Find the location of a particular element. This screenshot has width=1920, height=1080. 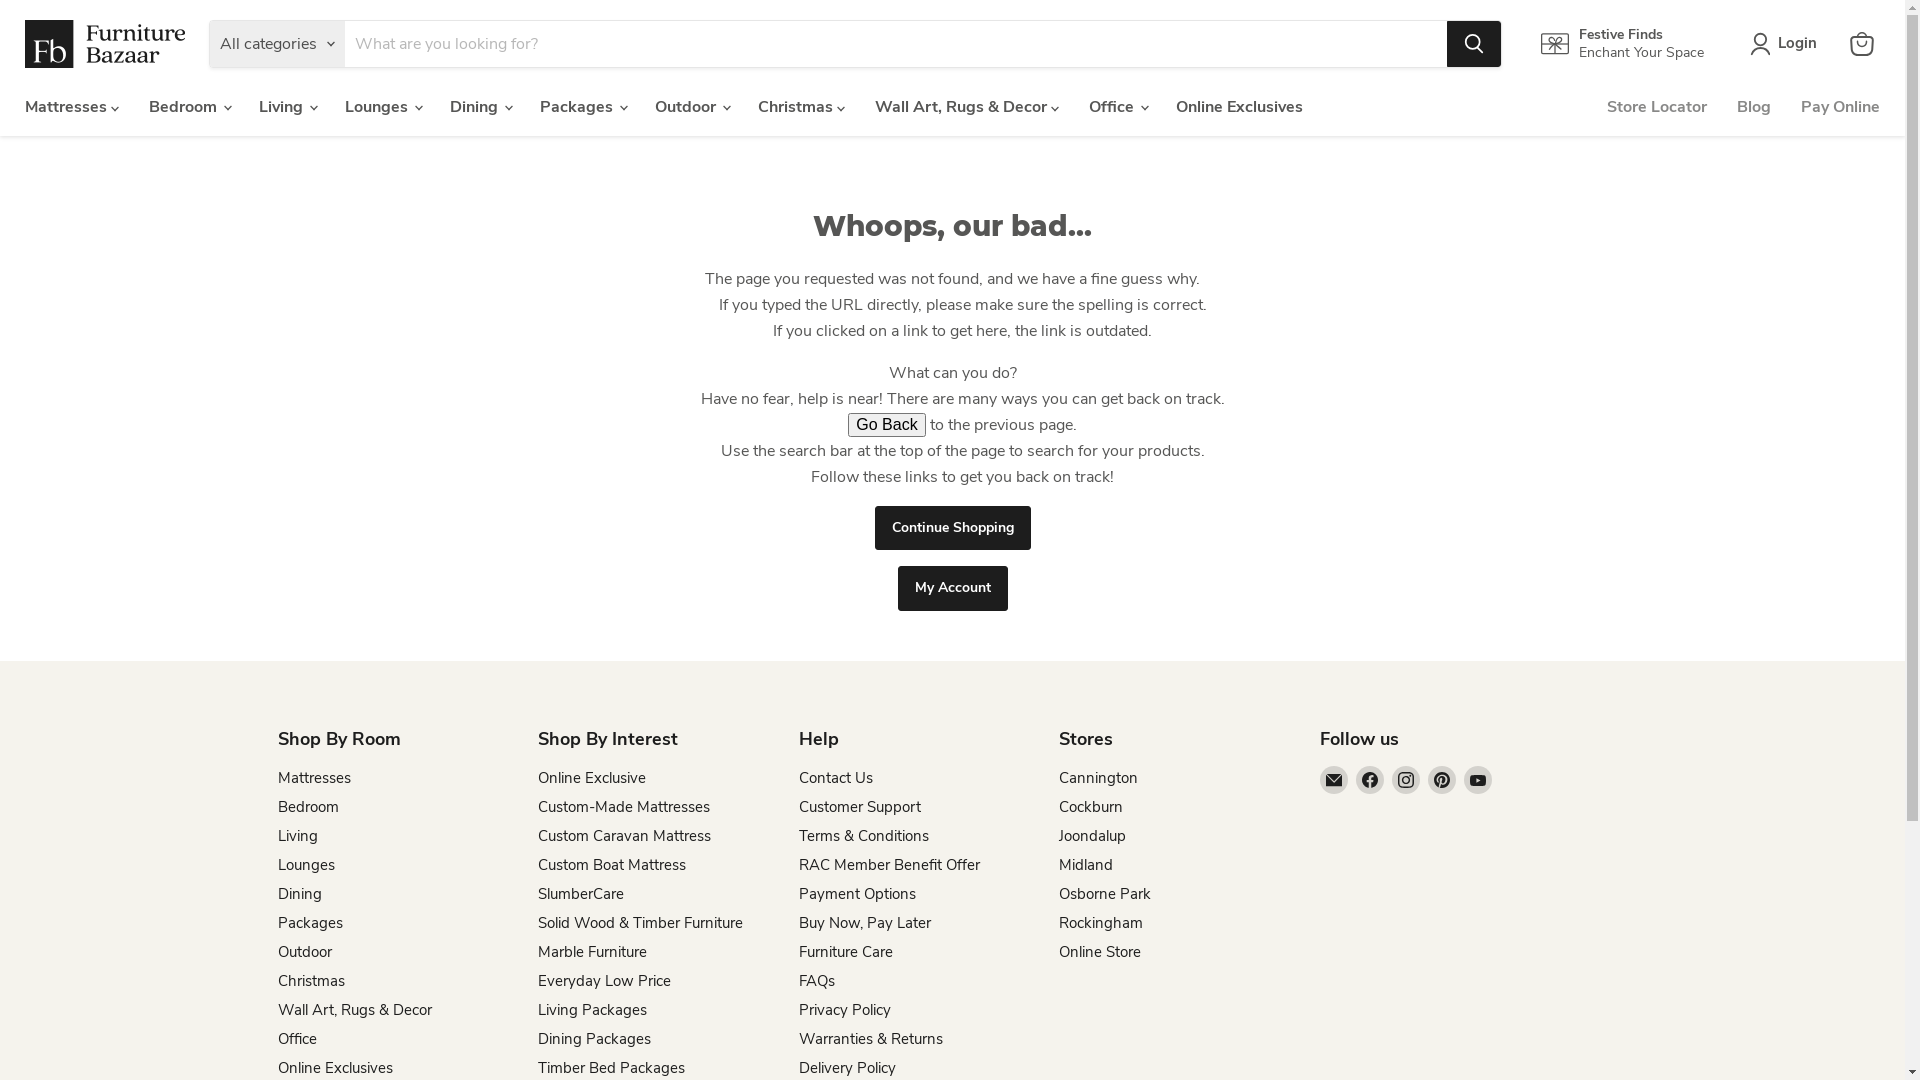

Warranties & Returns is located at coordinates (870, 1039).